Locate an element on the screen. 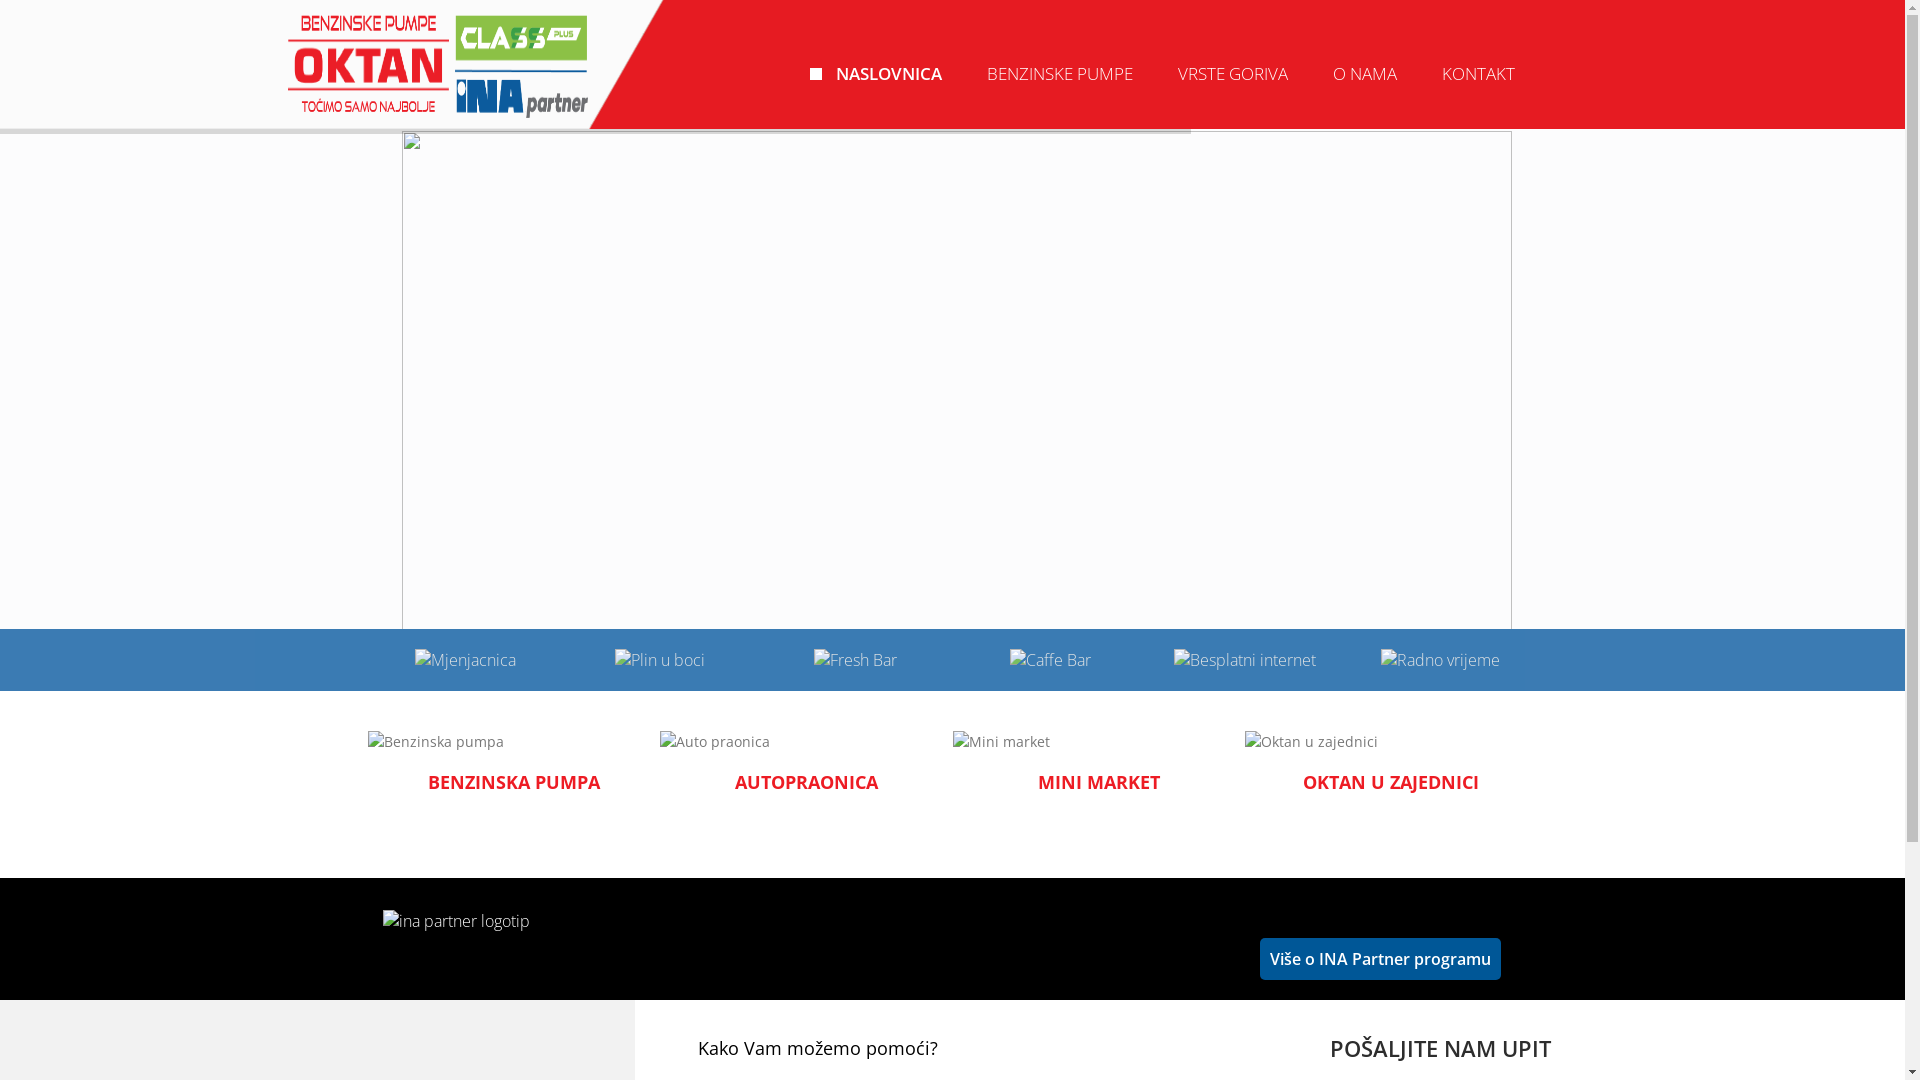  Radno vrijeme is located at coordinates (1440, 660).